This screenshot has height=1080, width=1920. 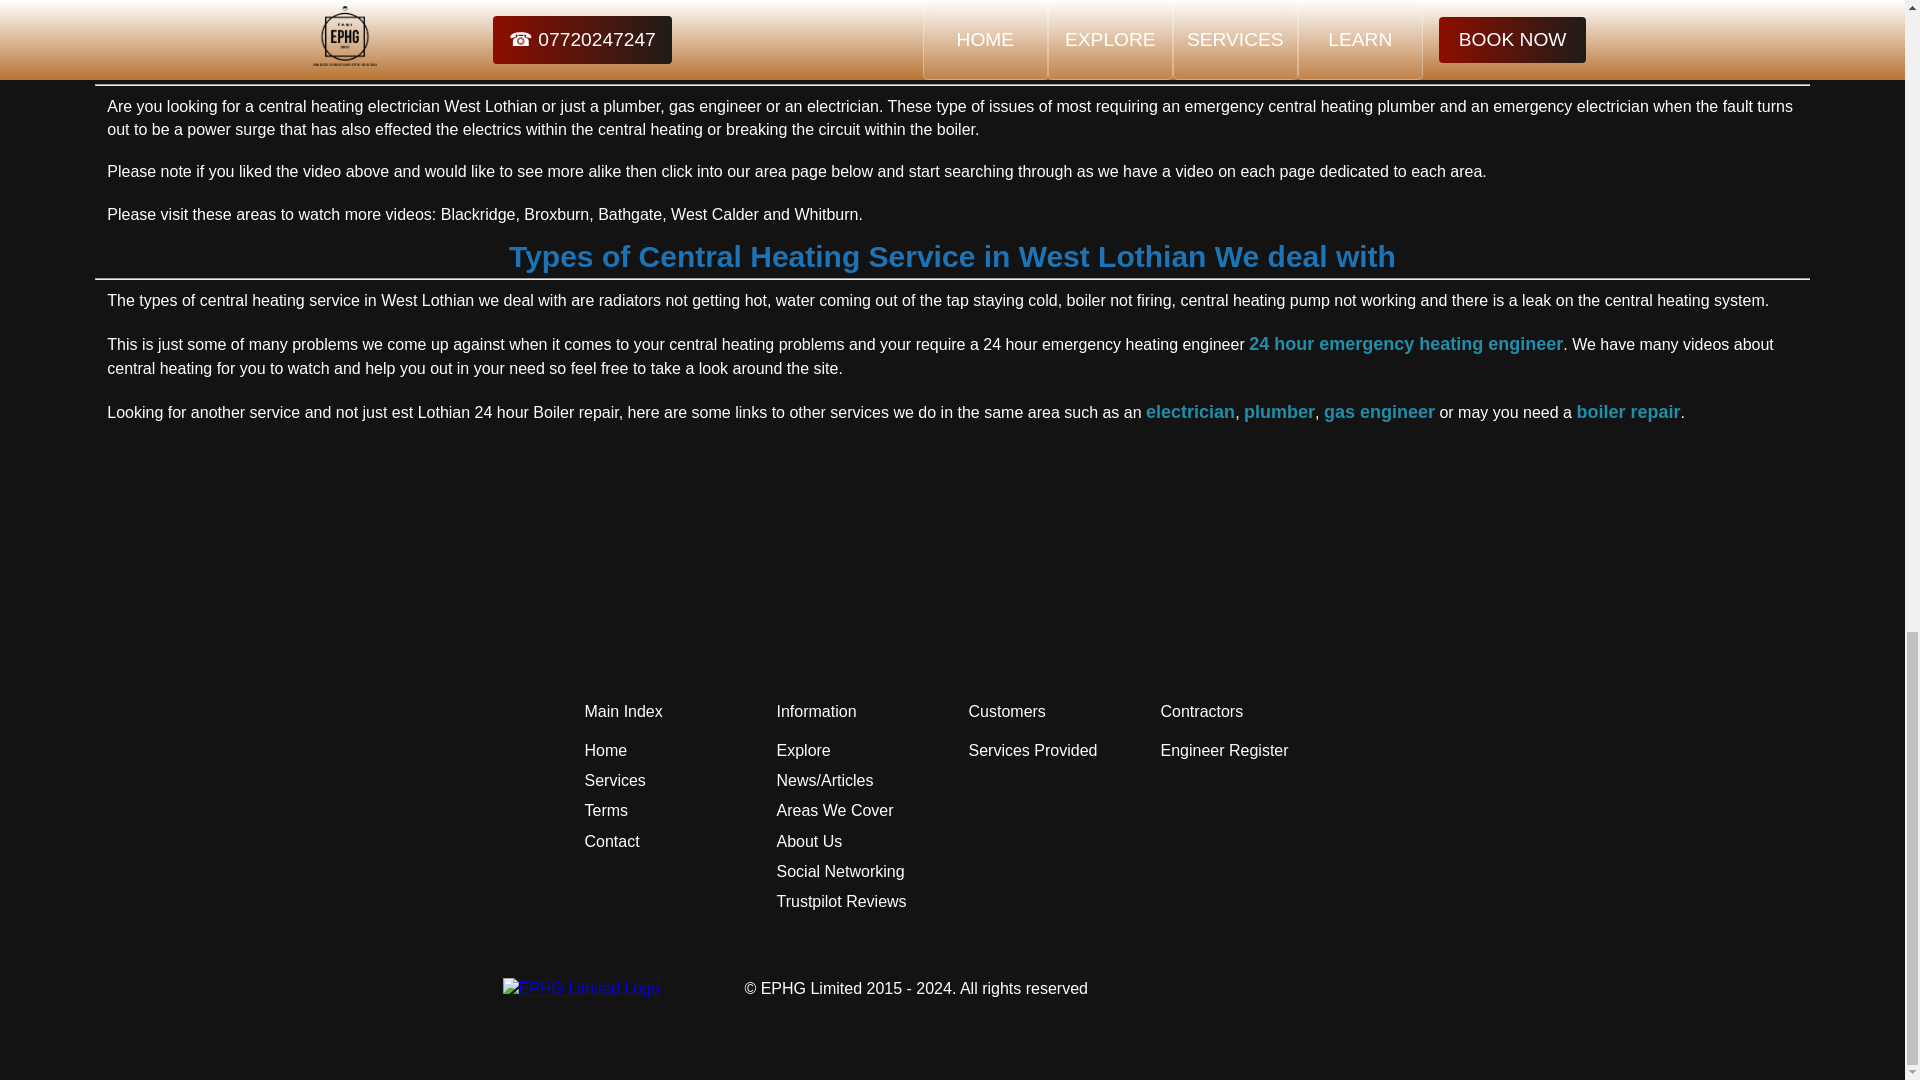 What do you see at coordinates (808, 842) in the screenshot?
I see `About Us` at bounding box center [808, 842].